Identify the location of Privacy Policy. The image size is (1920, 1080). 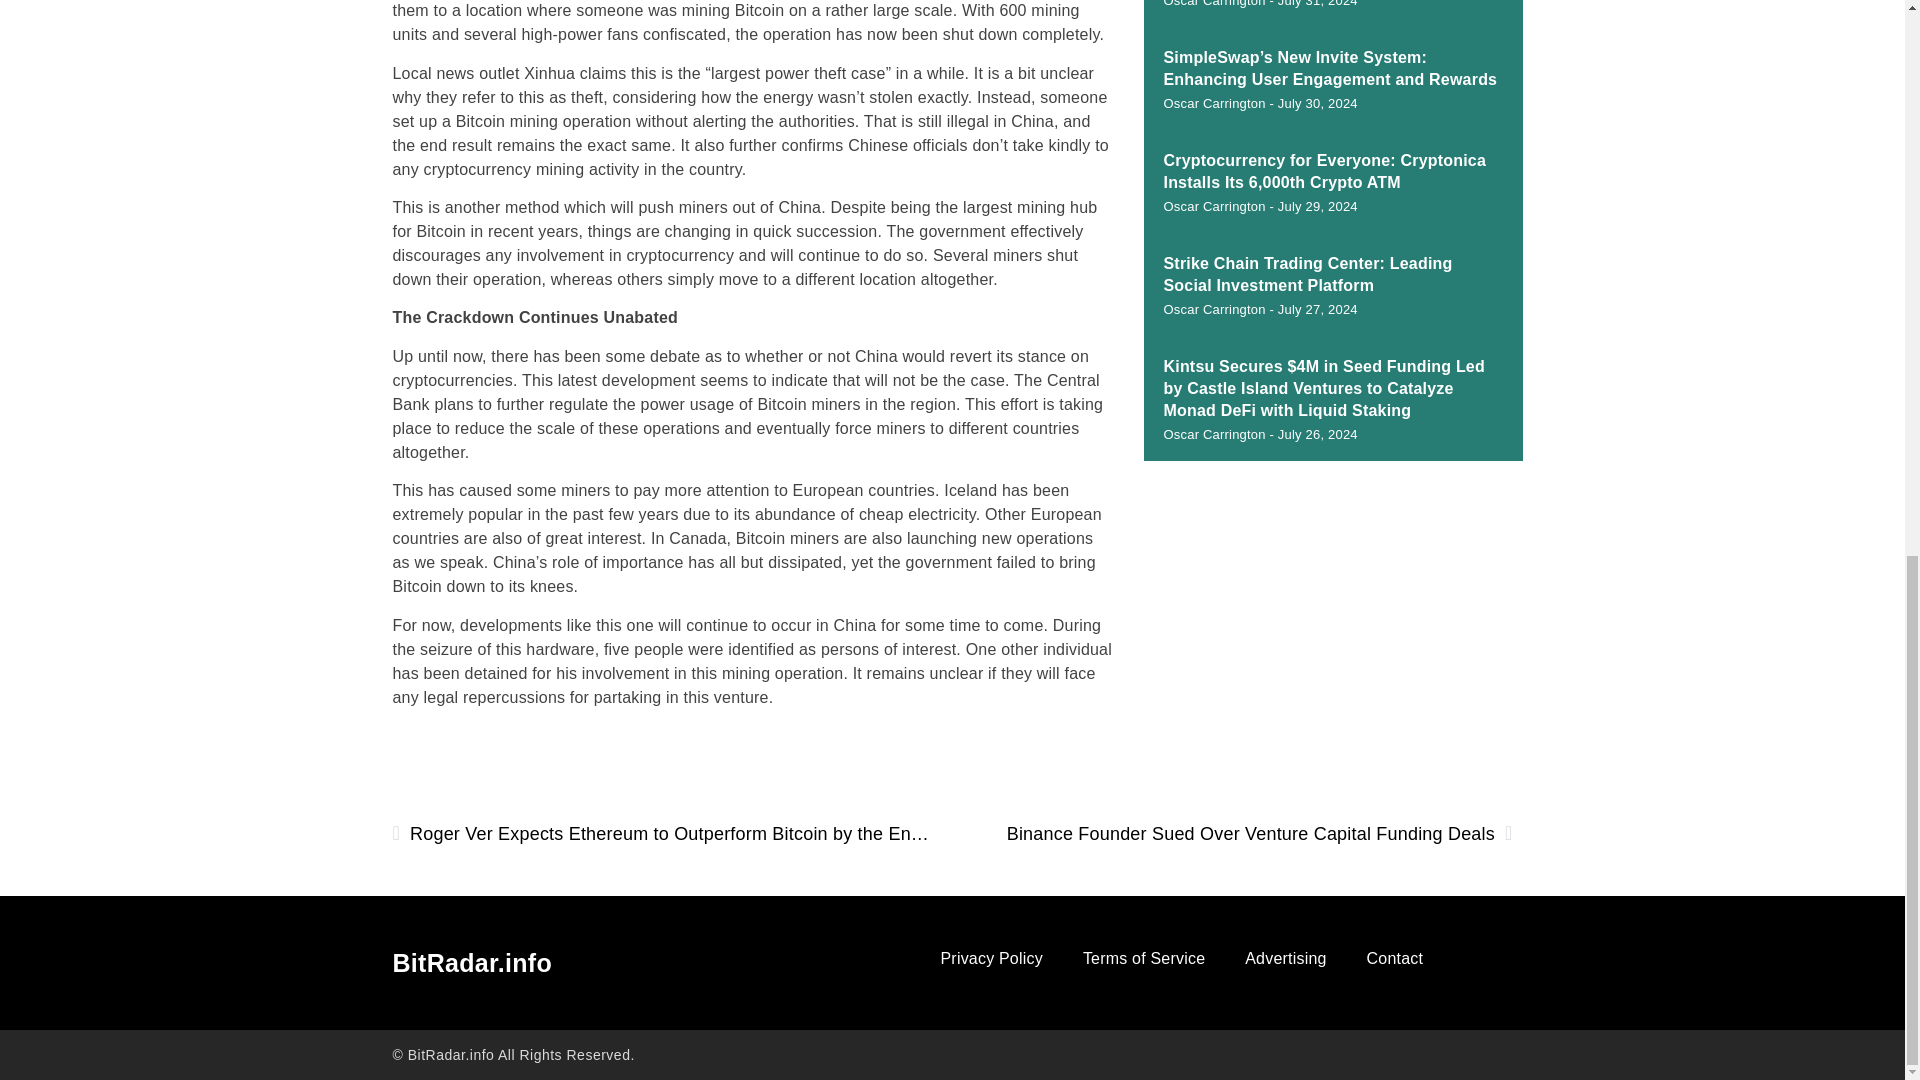
(990, 958).